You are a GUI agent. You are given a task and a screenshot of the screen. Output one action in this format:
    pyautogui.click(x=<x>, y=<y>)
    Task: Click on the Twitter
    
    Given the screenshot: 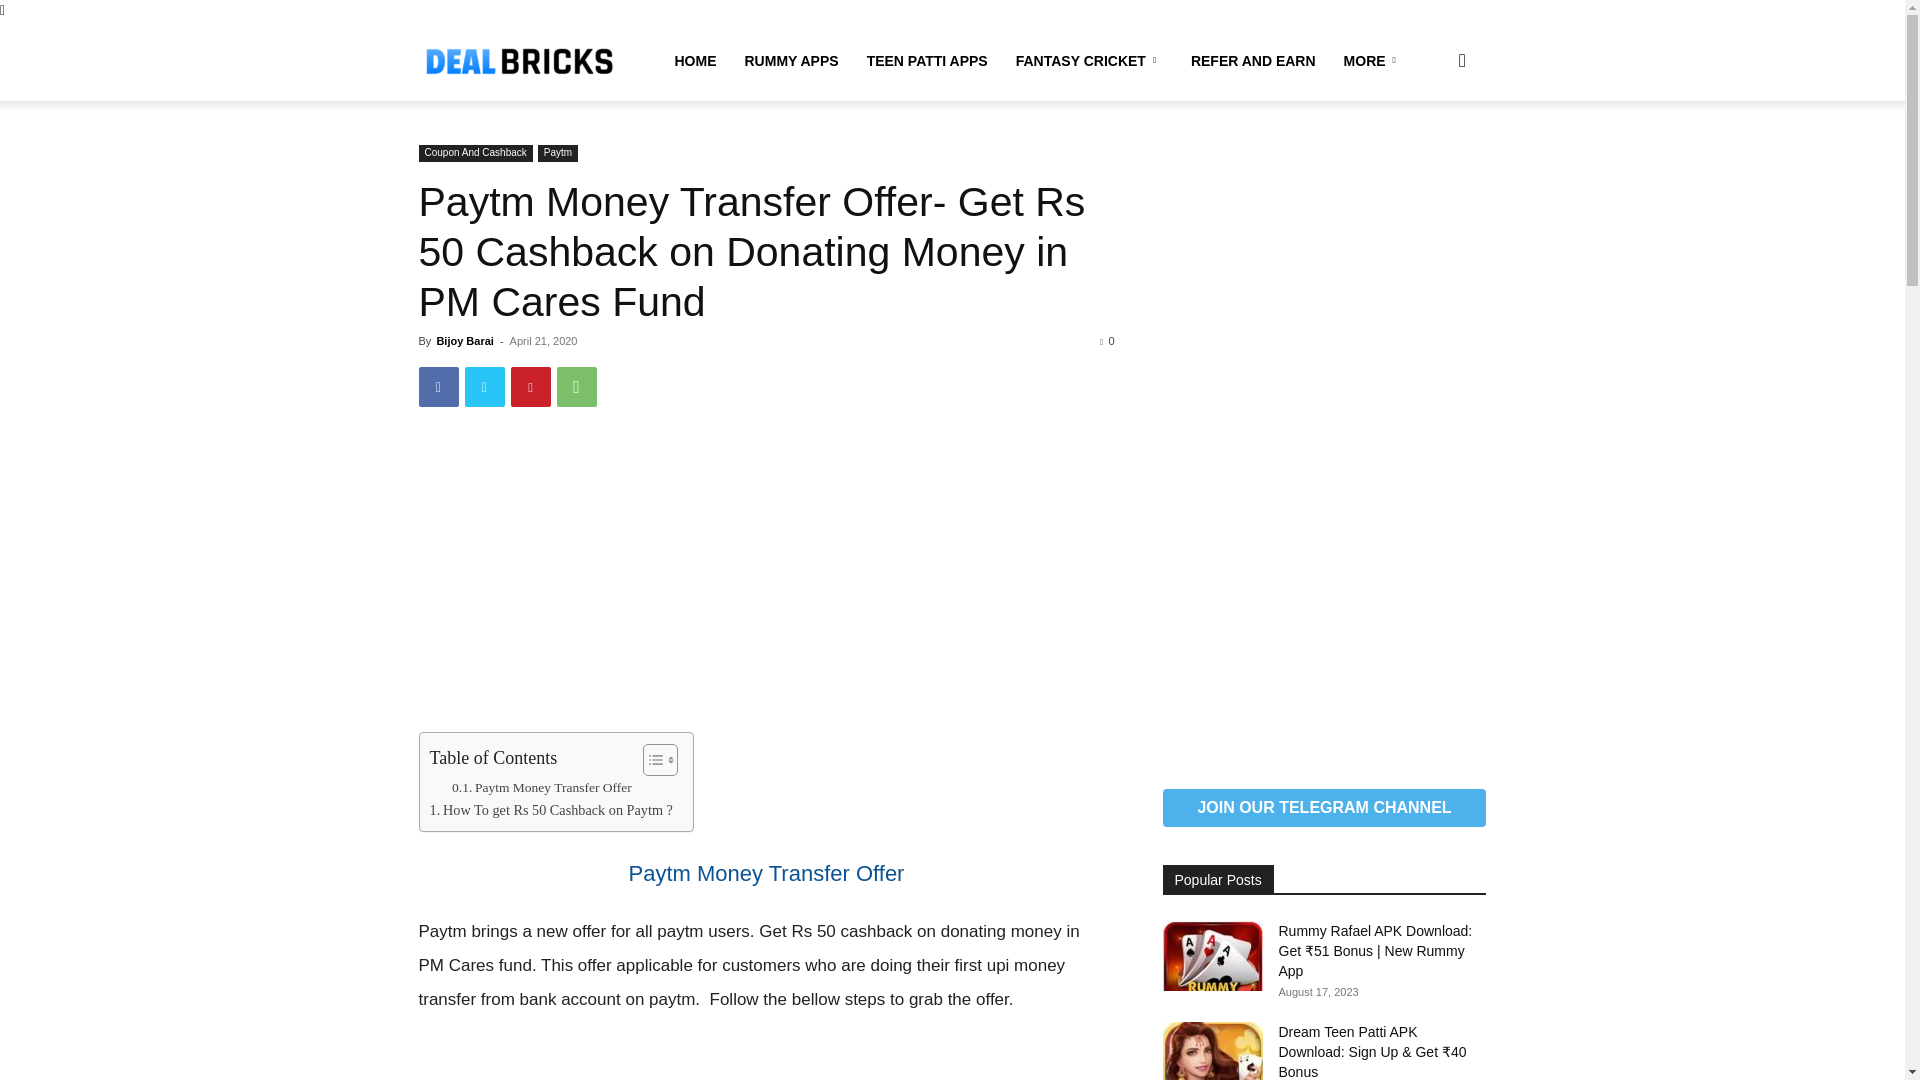 What is the action you would take?
    pyautogui.click(x=484, y=387)
    